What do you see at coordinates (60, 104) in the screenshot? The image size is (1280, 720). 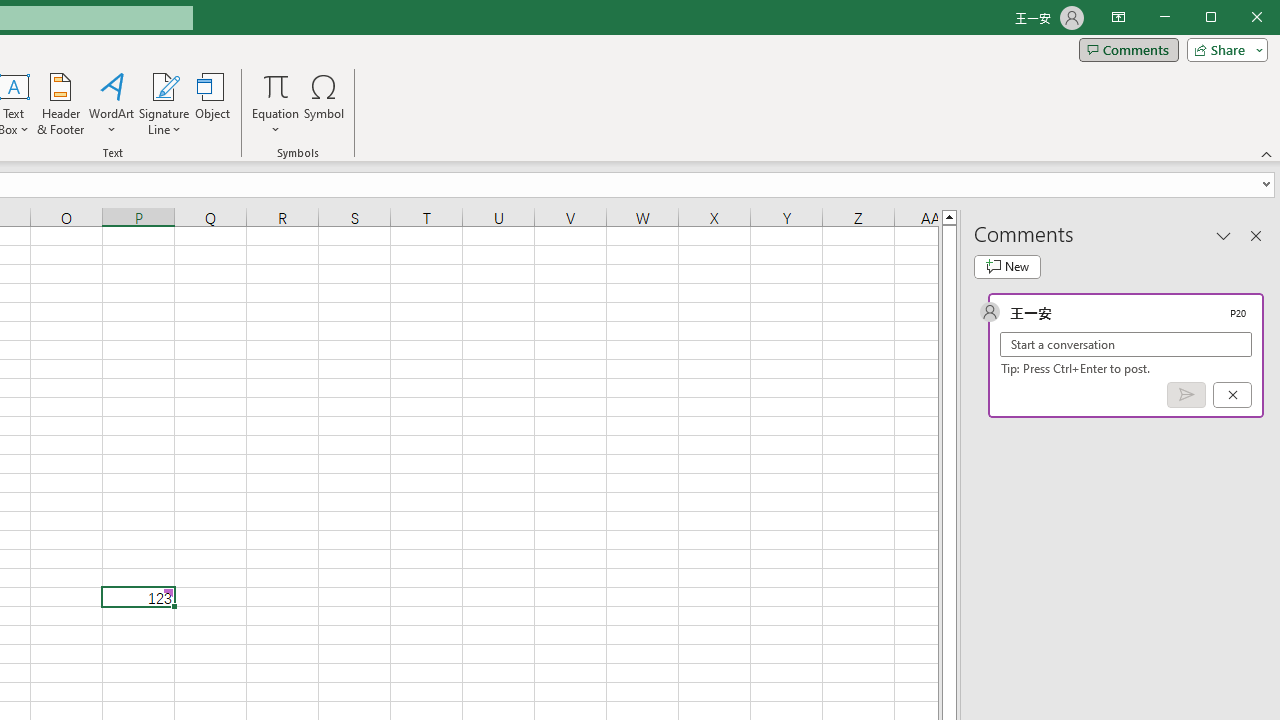 I see `Header & Footer...` at bounding box center [60, 104].